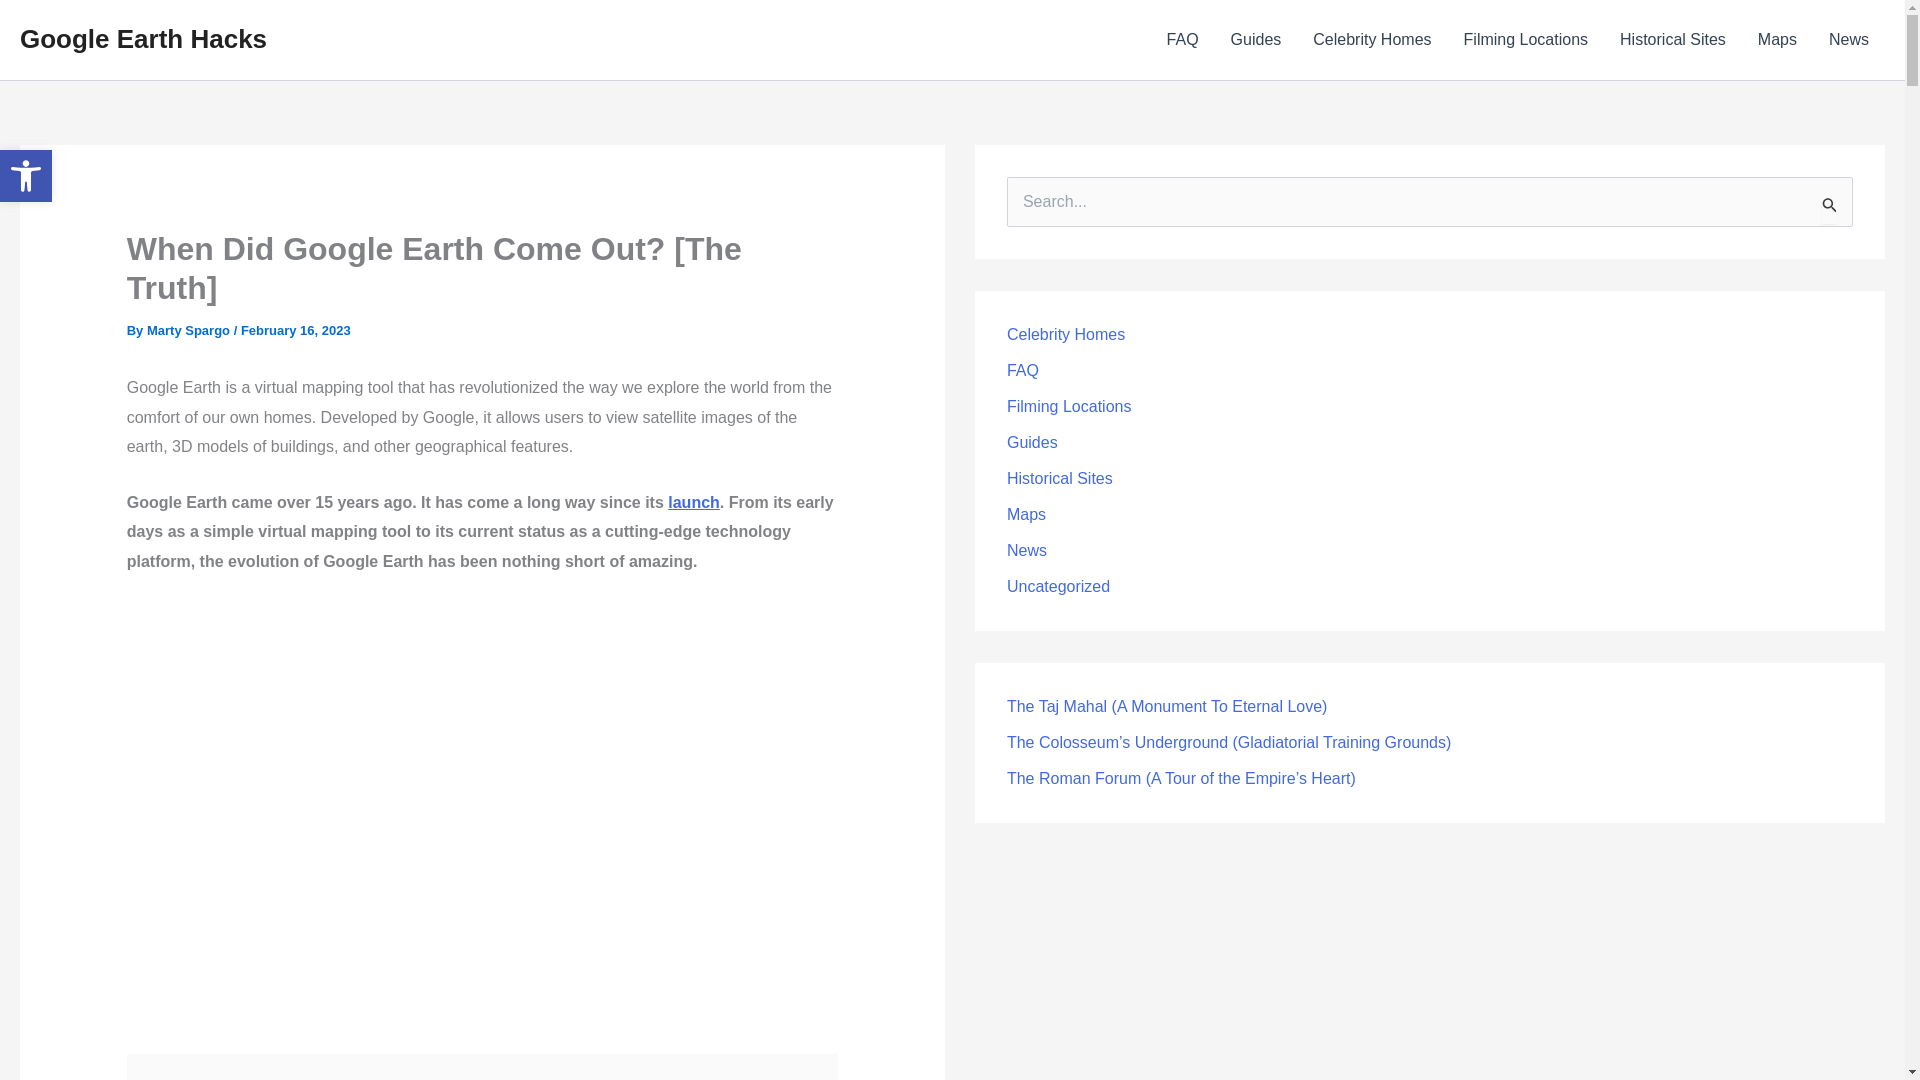 This screenshot has width=1920, height=1080. Describe the element at coordinates (1848, 40) in the screenshot. I see `News` at that location.